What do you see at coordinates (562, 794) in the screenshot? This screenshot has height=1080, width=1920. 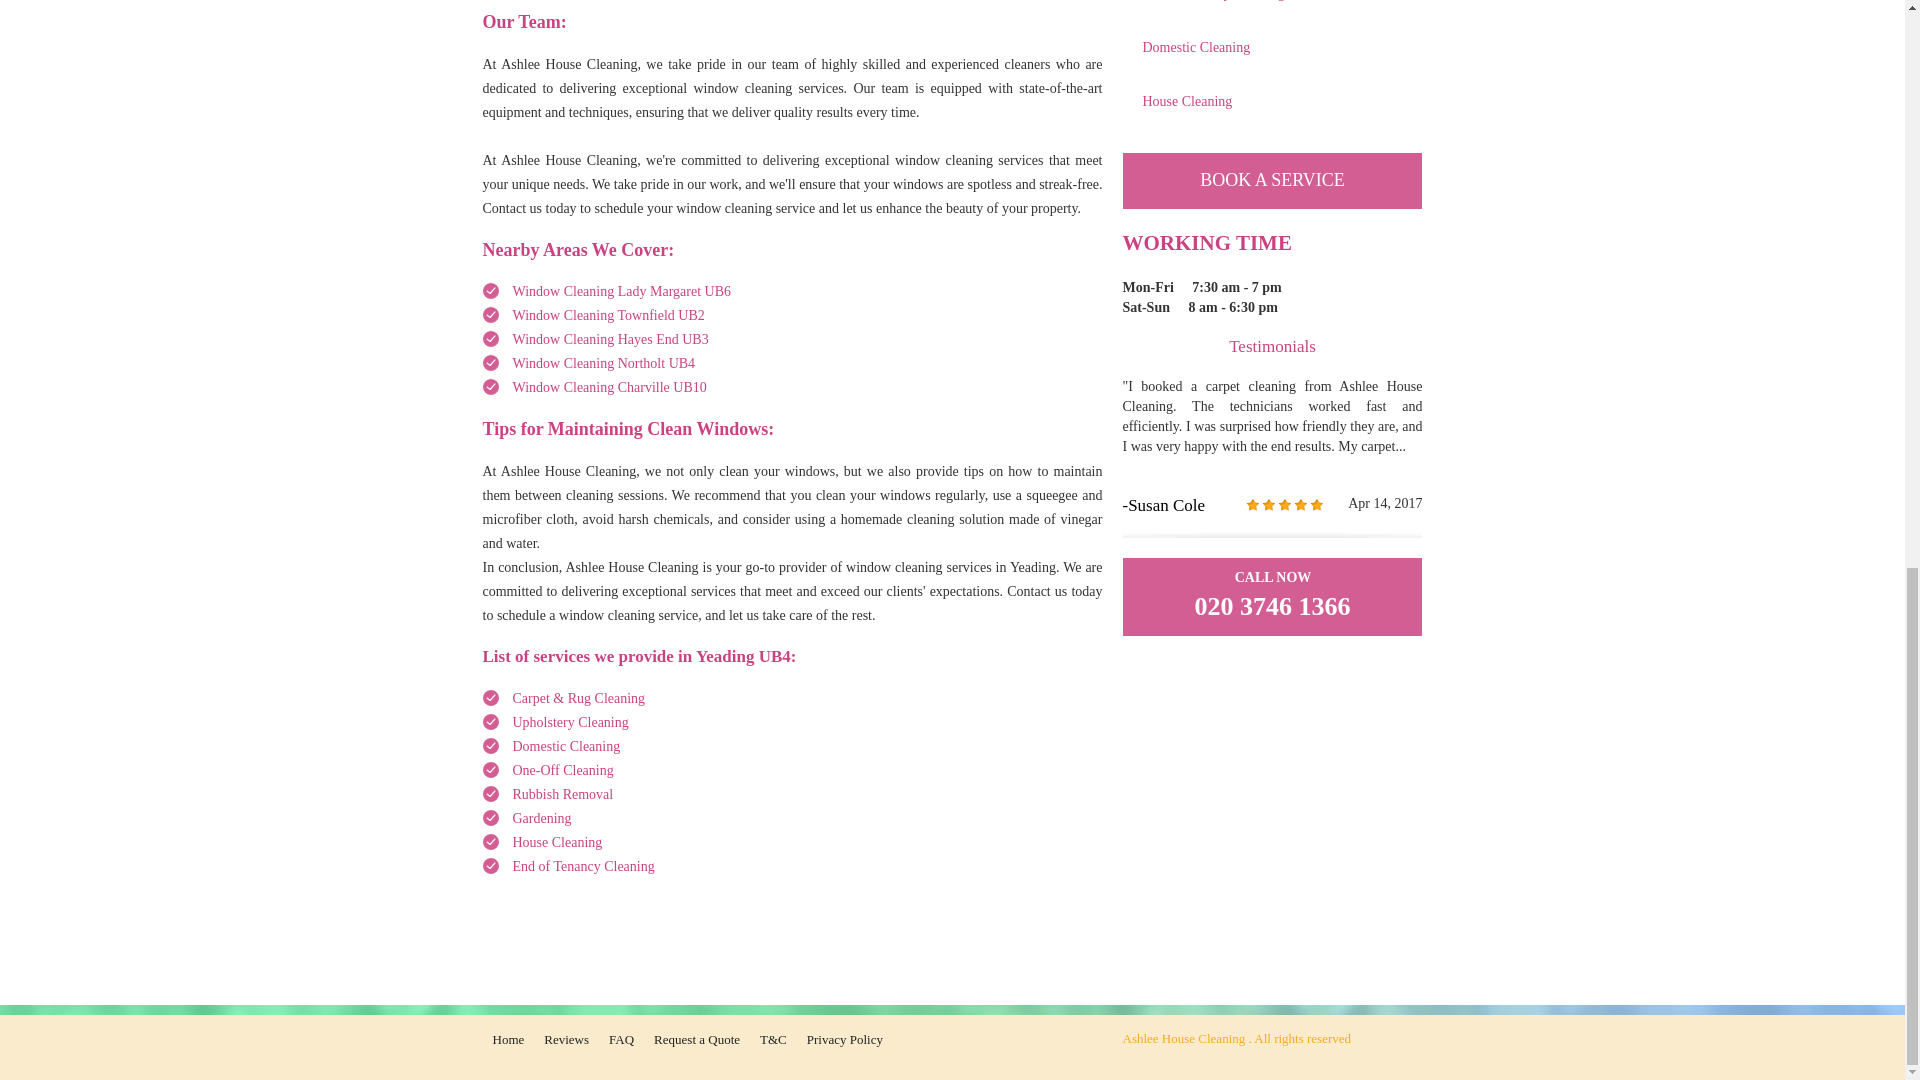 I see `Rubbish Removal` at bounding box center [562, 794].